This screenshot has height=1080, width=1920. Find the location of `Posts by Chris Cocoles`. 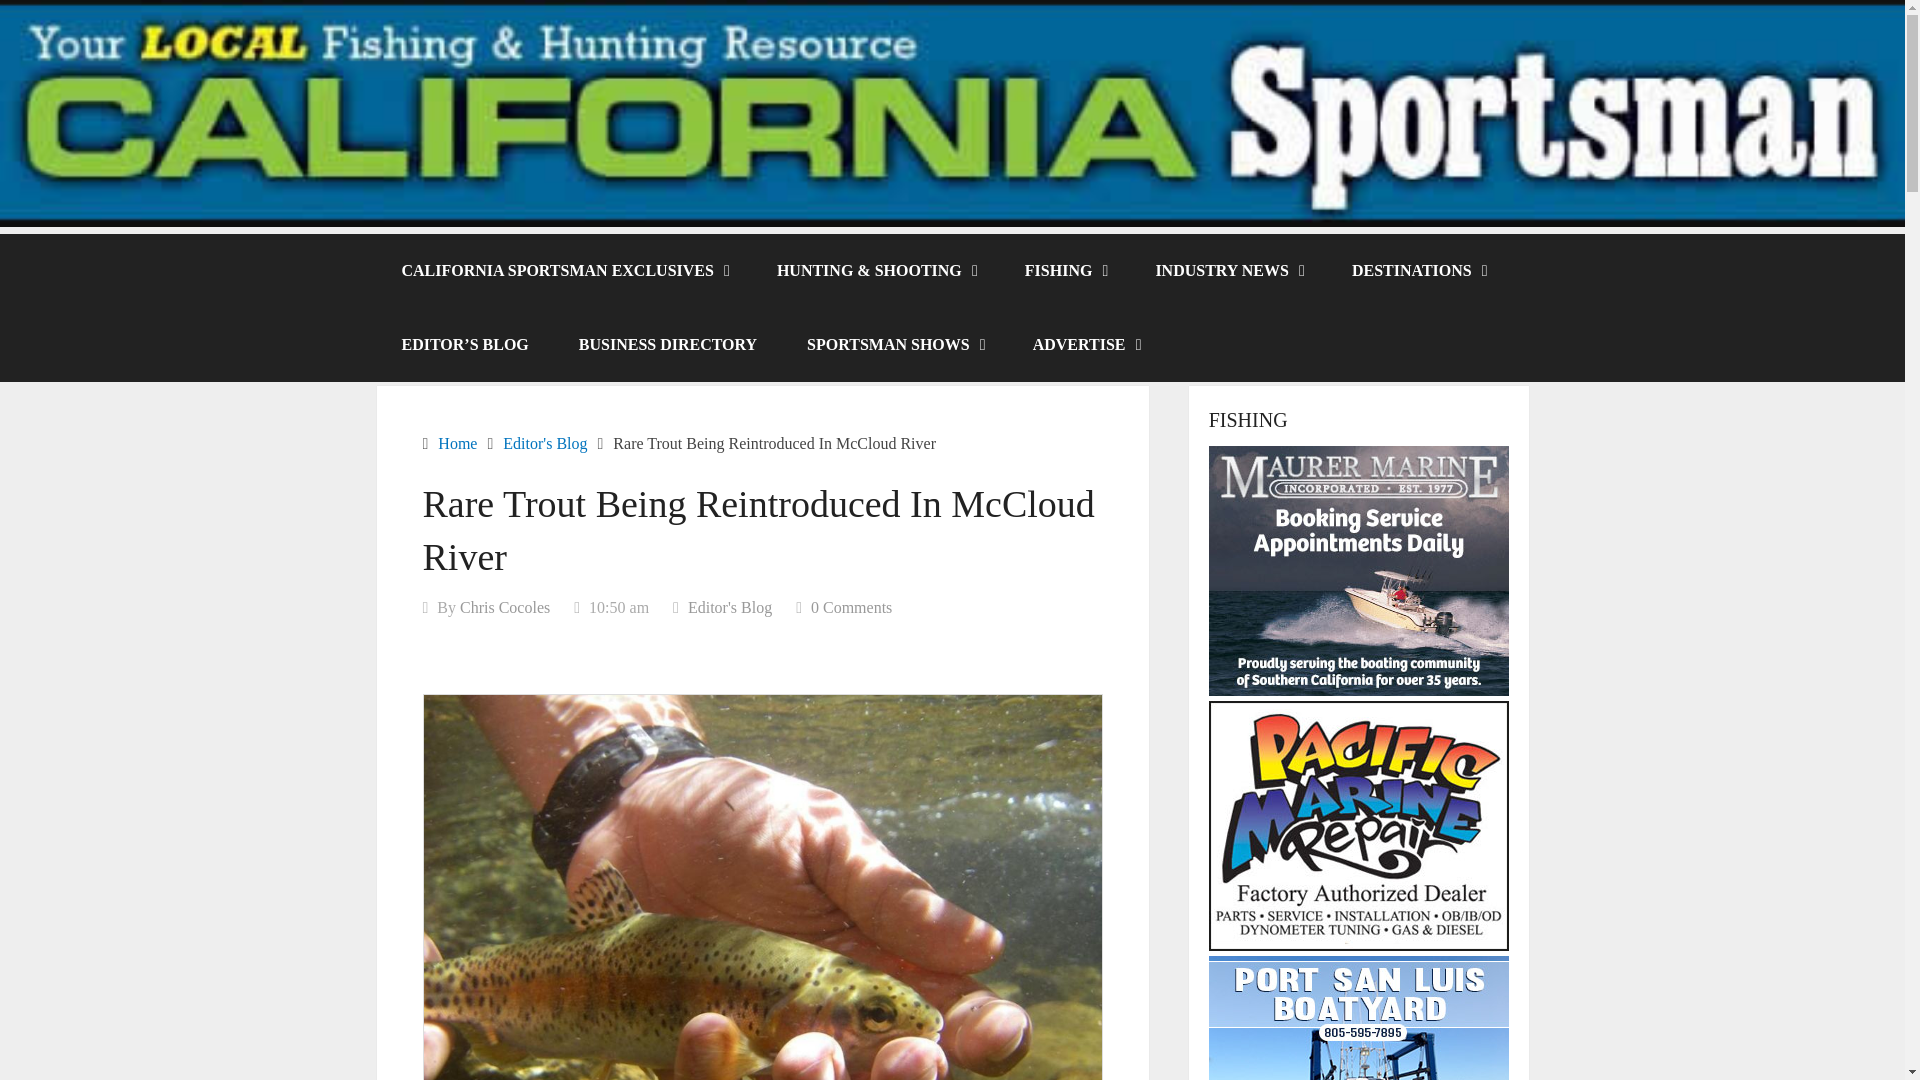

Posts by Chris Cocoles is located at coordinates (504, 607).